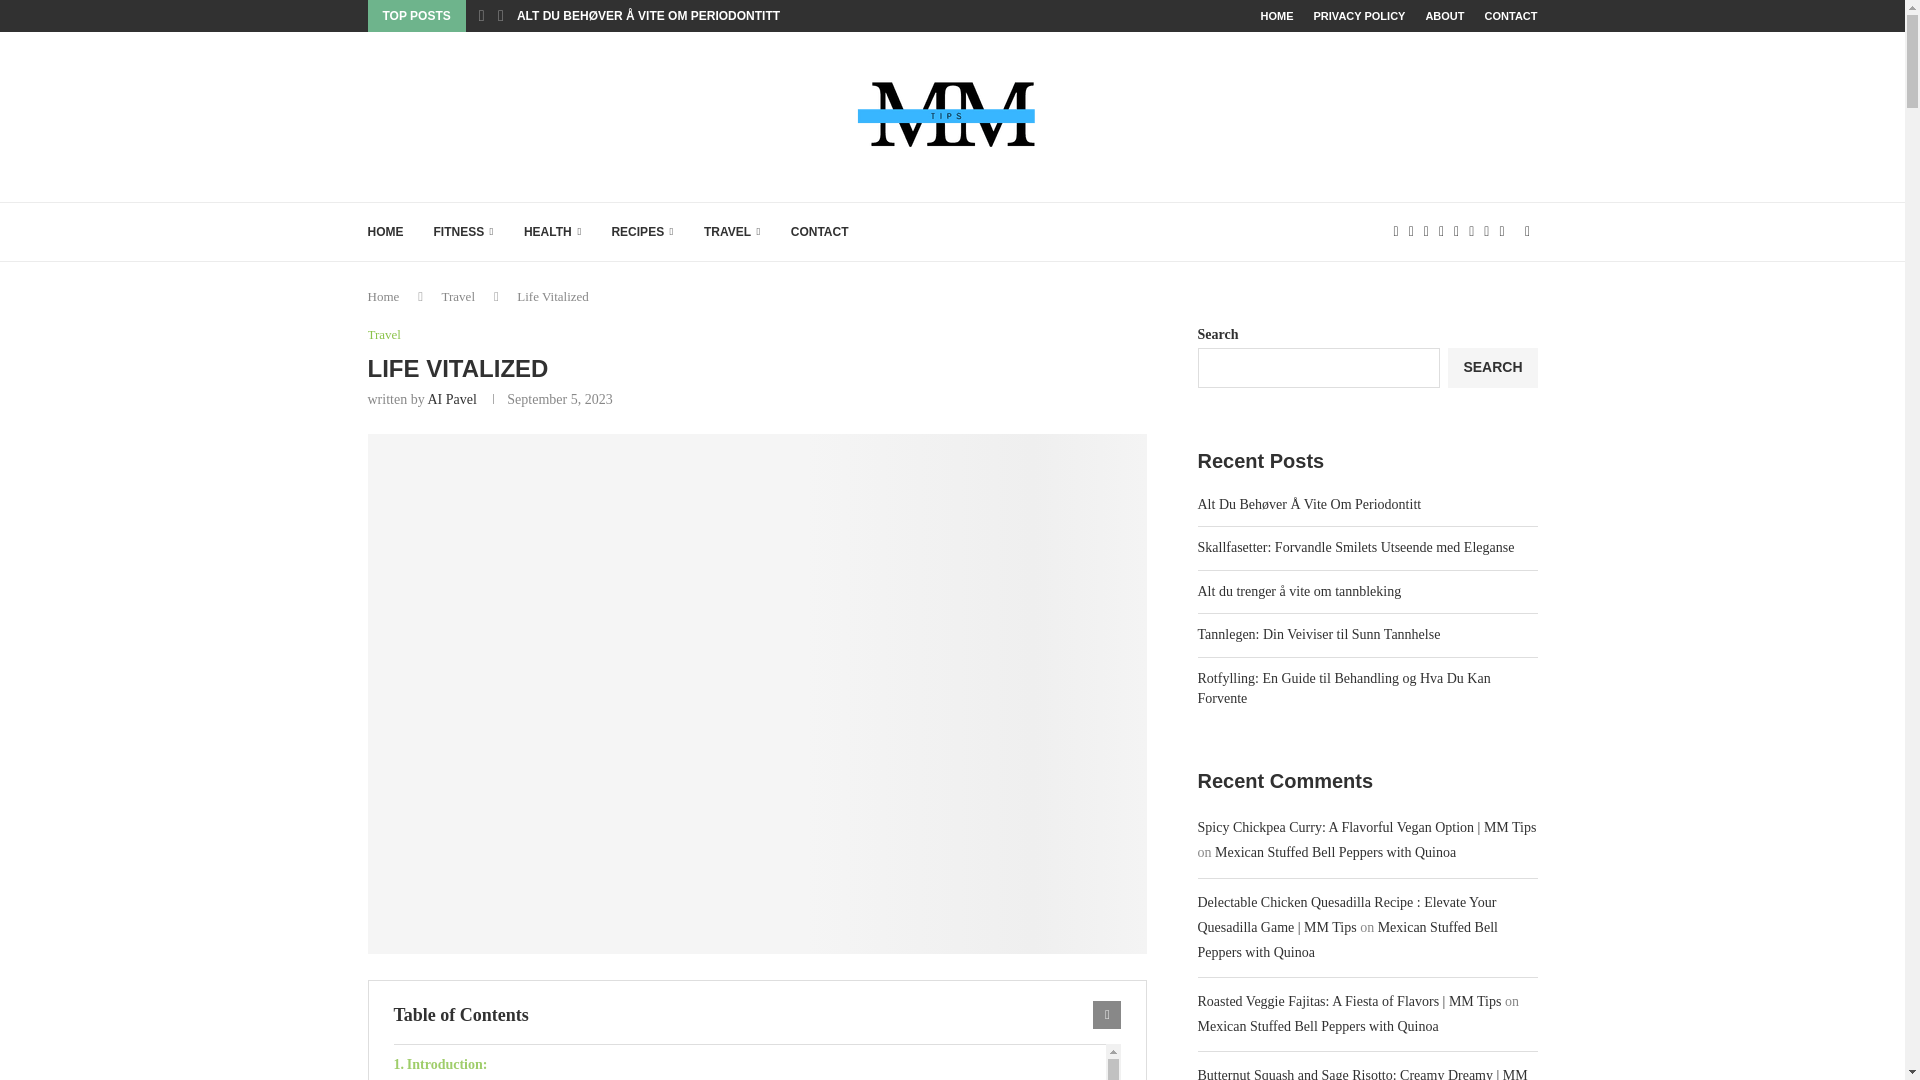 The height and width of the screenshot is (1080, 1920). What do you see at coordinates (1510, 16) in the screenshot?
I see `CONTACT` at bounding box center [1510, 16].